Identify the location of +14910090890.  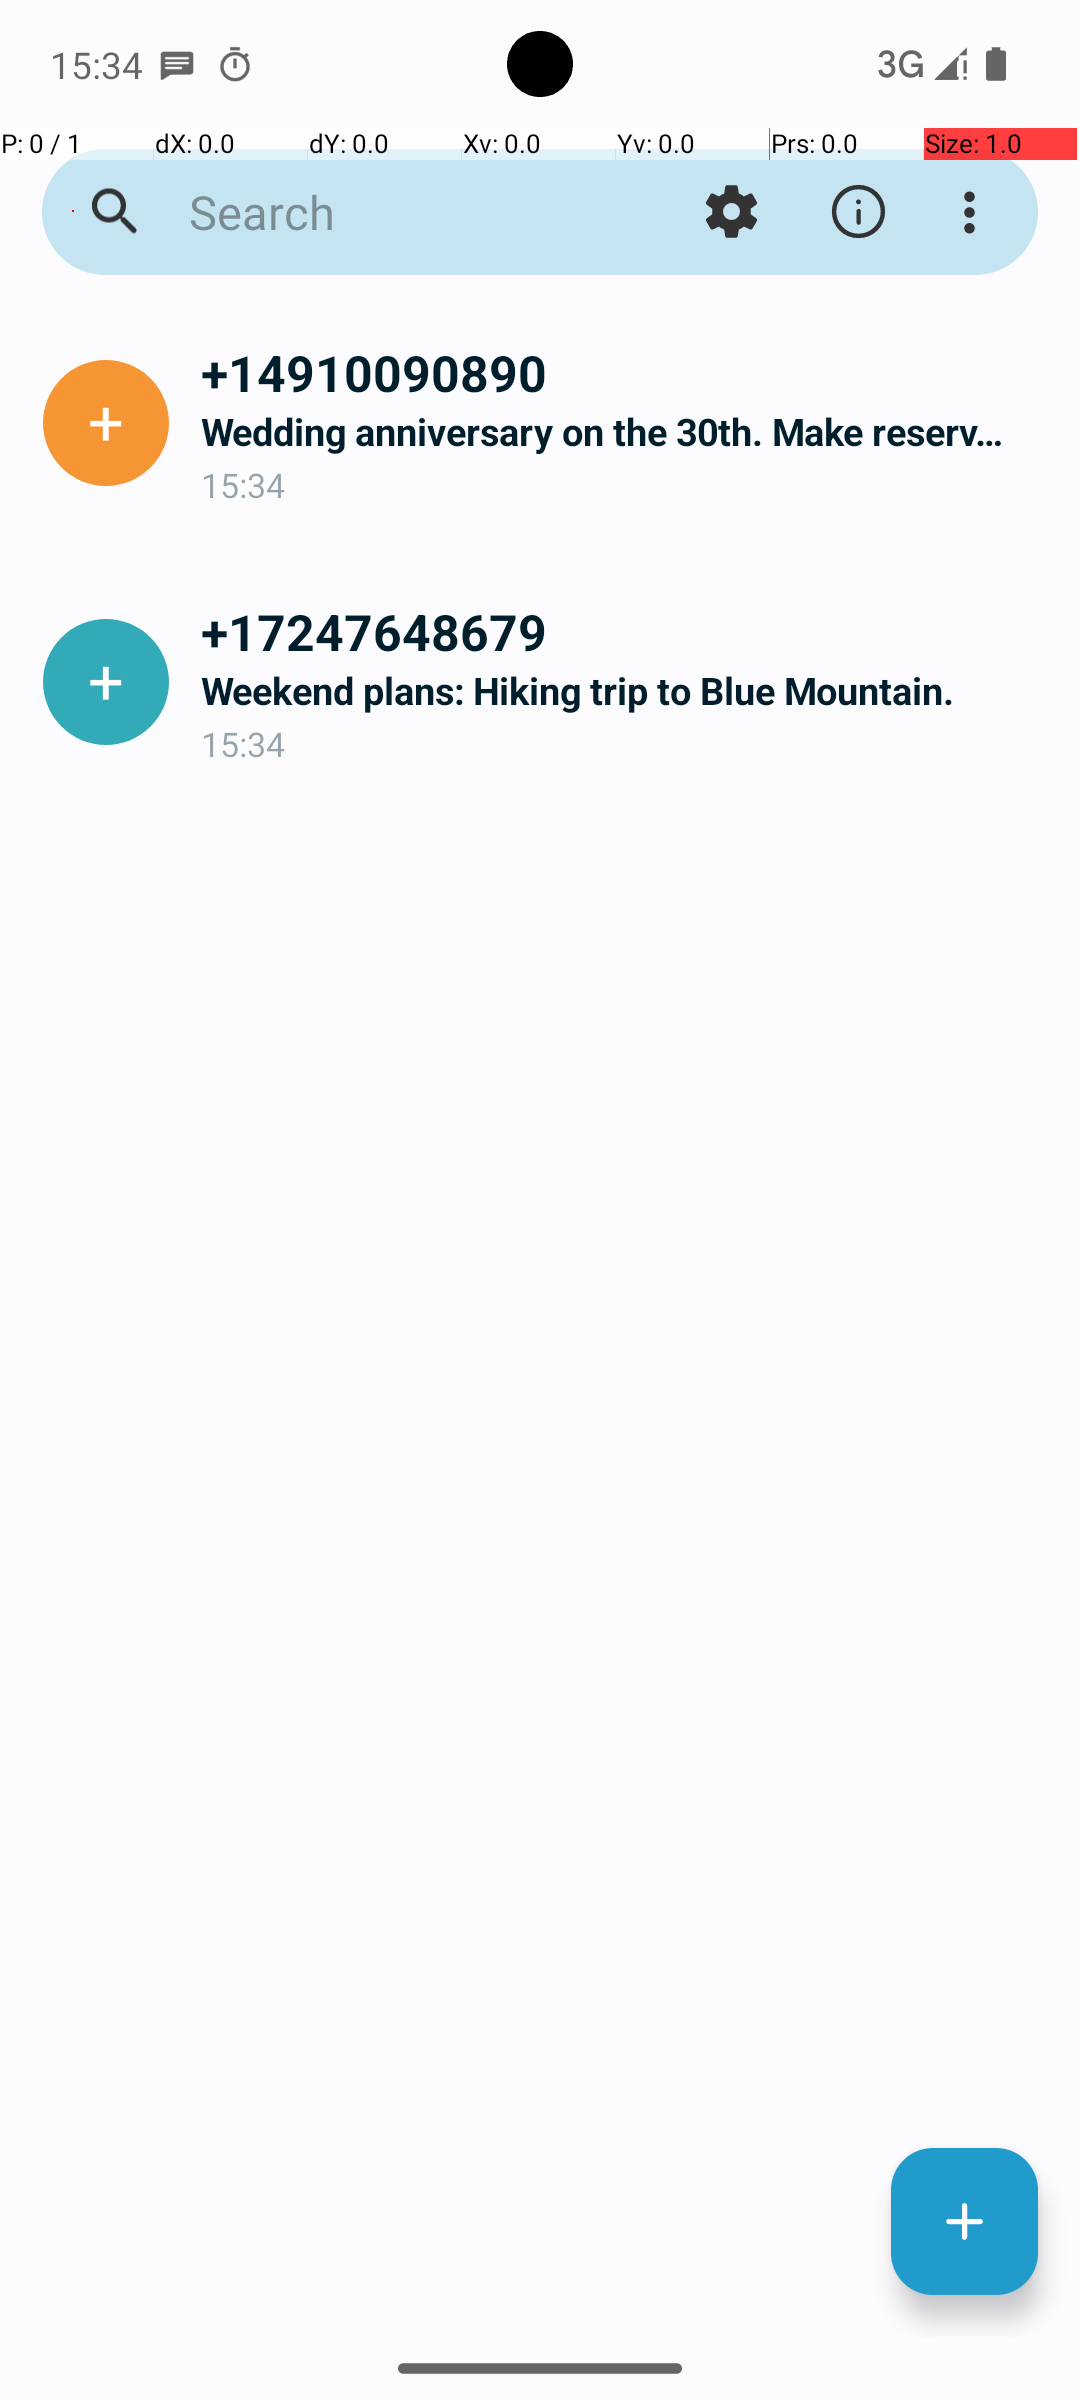
(624, 372).